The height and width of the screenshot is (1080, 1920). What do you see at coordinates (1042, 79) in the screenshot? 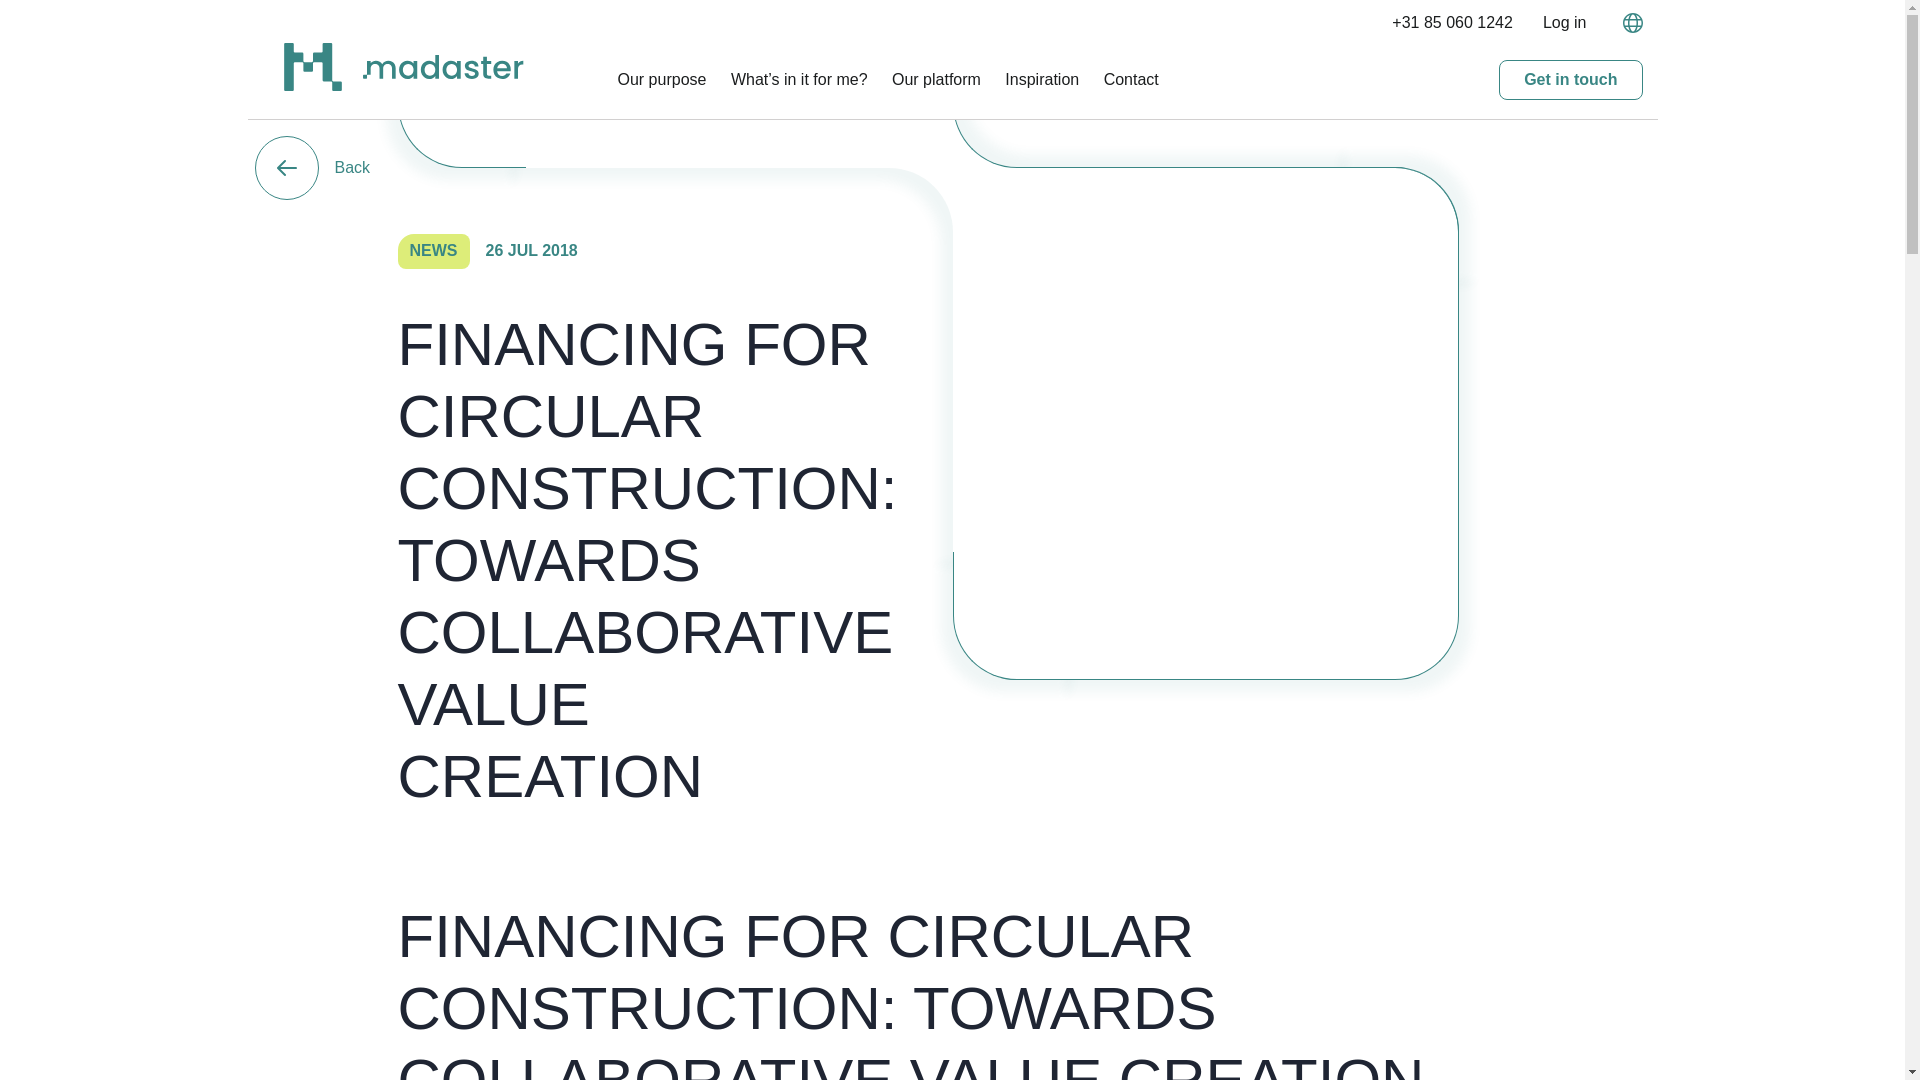
I see `Inspiration` at bounding box center [1042, 79].